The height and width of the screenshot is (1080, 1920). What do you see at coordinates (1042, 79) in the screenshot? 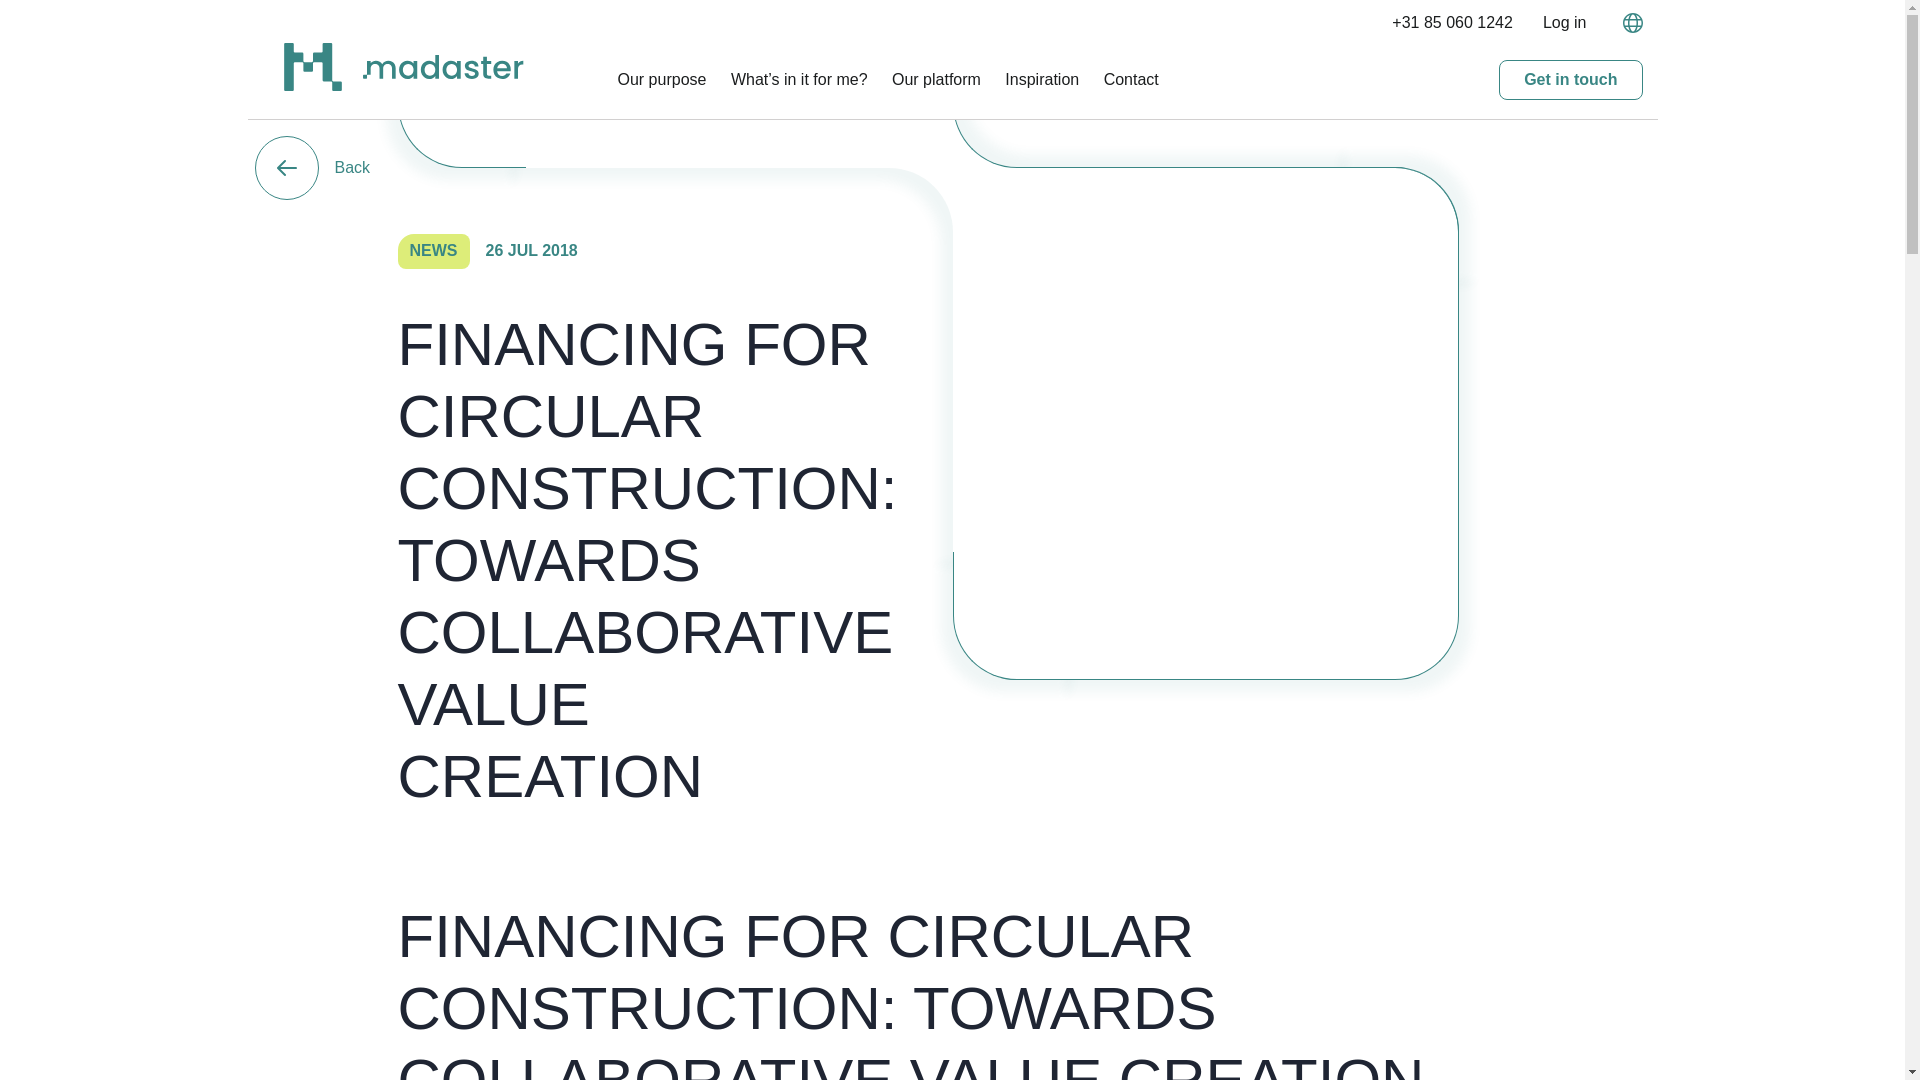
I see `Inspiration` at bounding box center [1042, 79].